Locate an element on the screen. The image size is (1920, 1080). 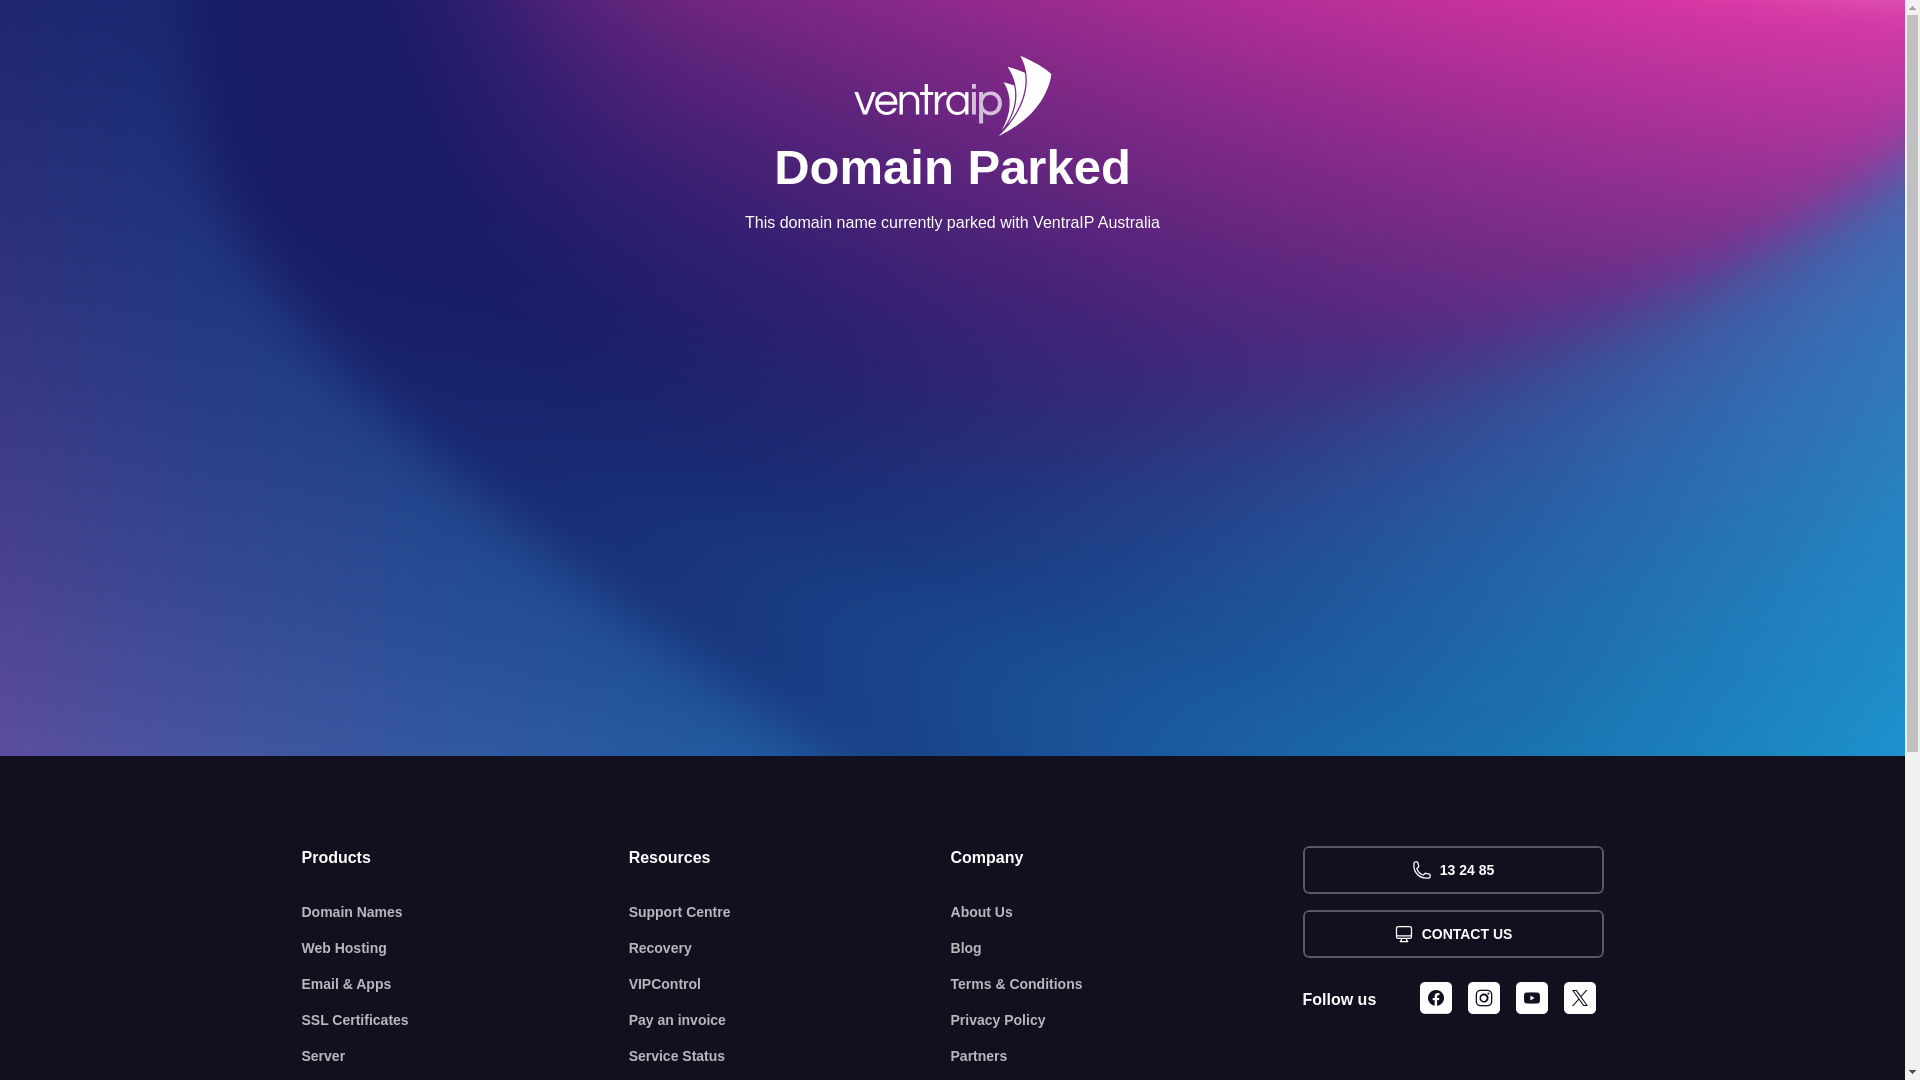
CONTACT US is located at coordinates (1452, 934).